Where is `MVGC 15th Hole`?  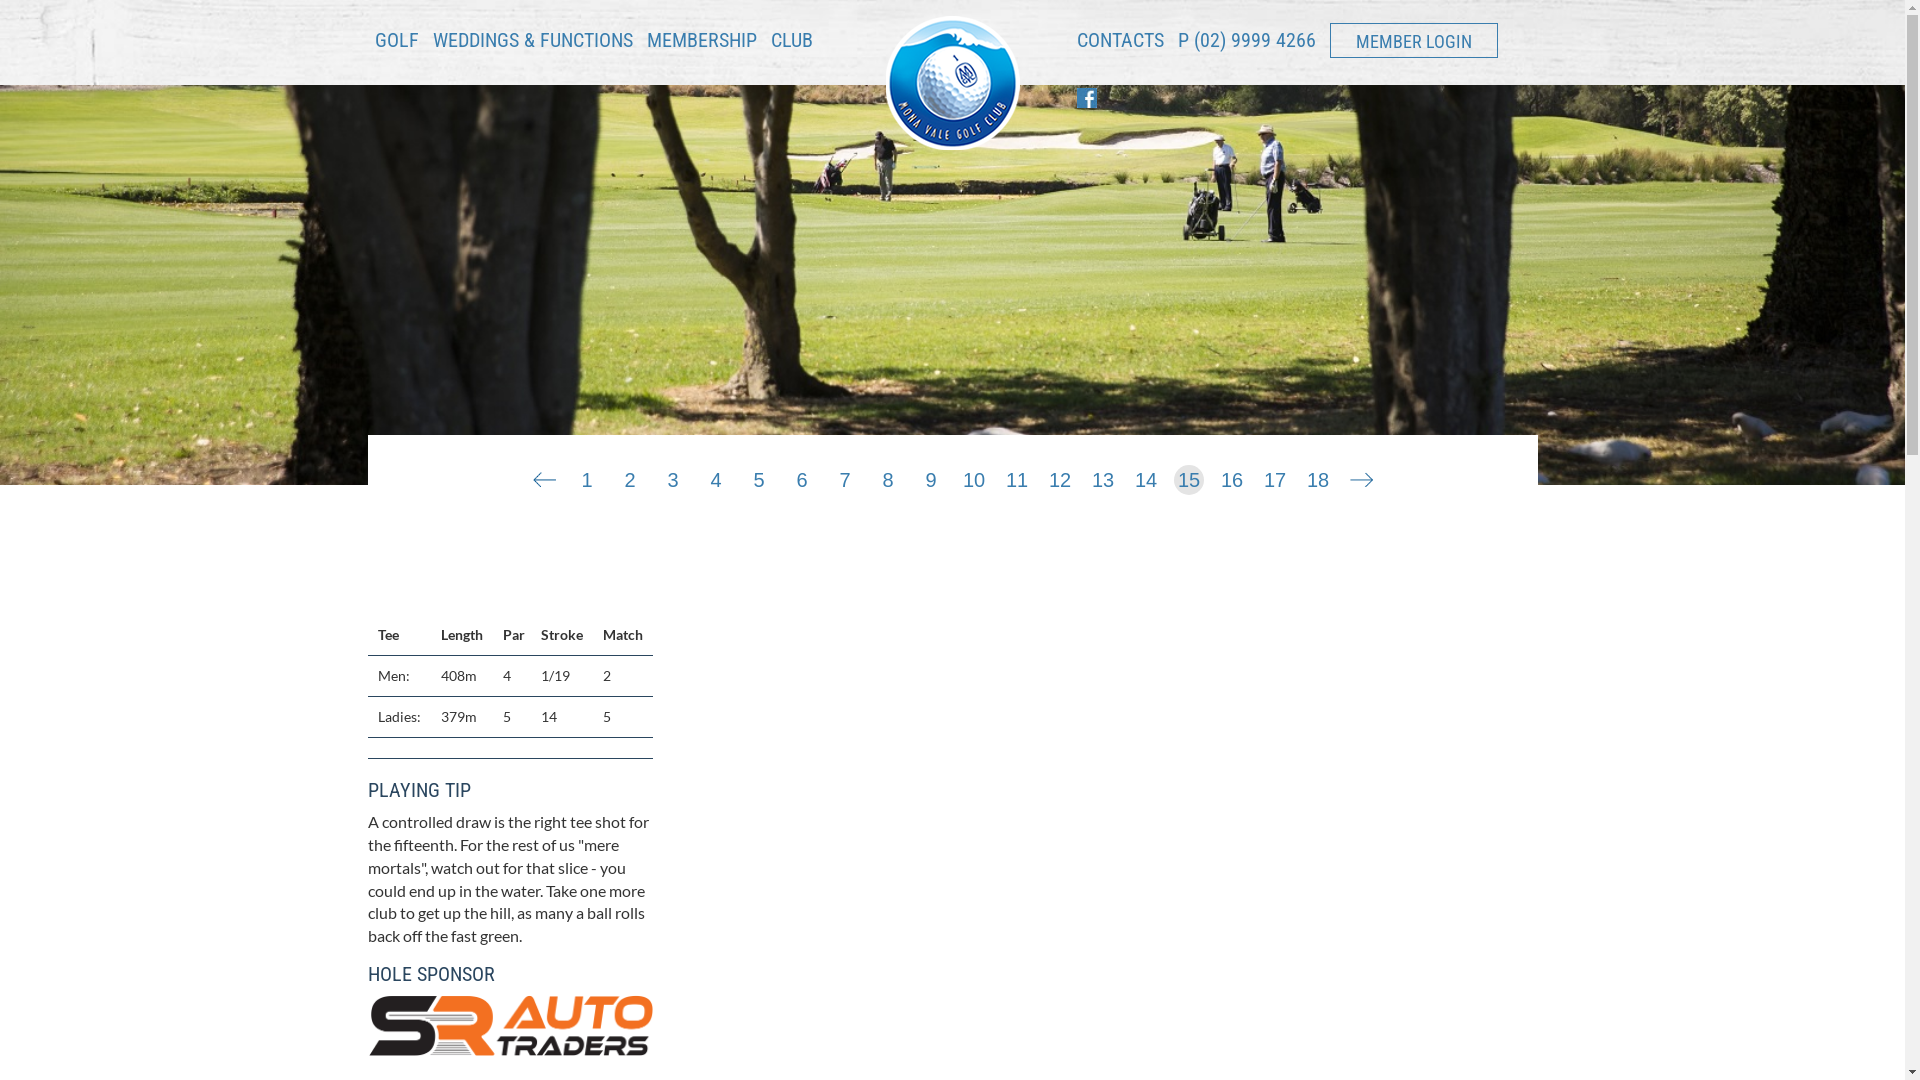
MVGC 15th Hole is located at coordinates (1088, 785).